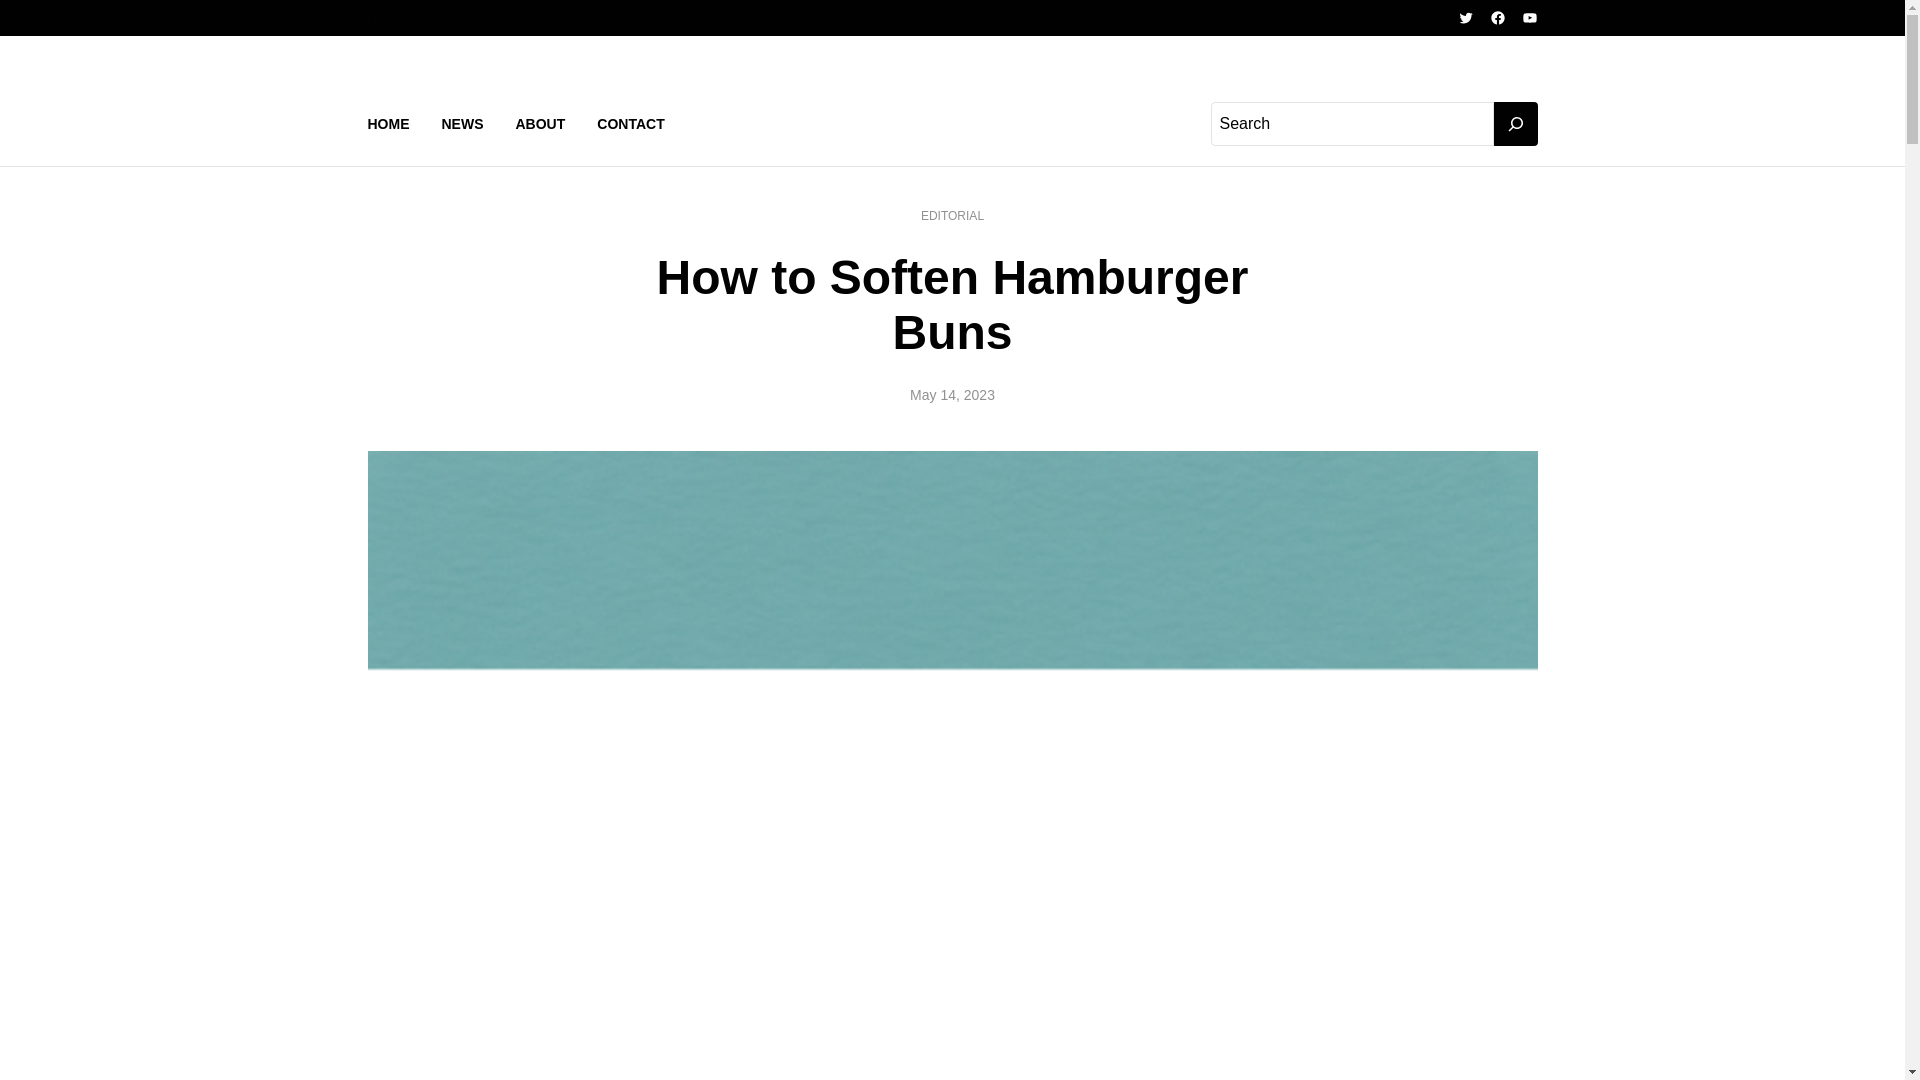 The width and height of the screenshot is (1920, 1080). Describe the element at coordinates (952, 216) in the screenshot. I see `EDITORIAL` at that location.